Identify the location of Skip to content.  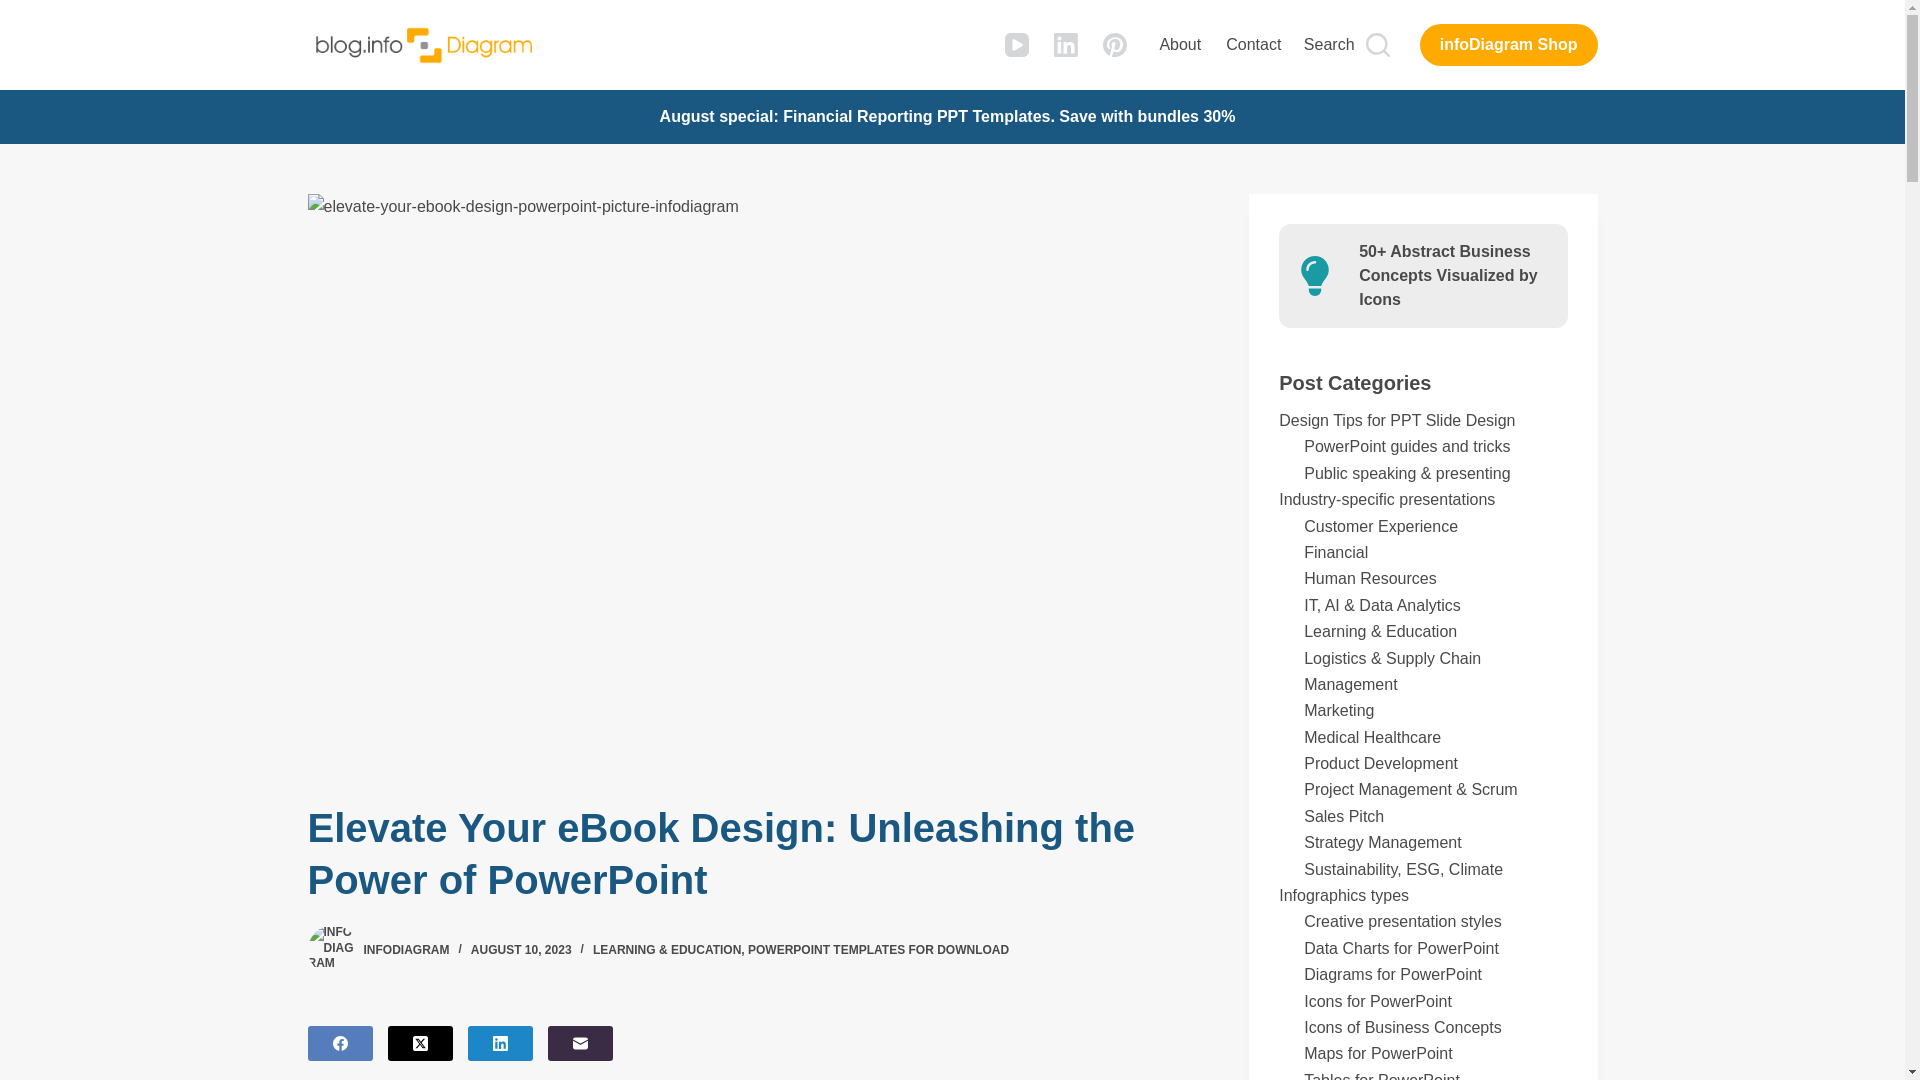
(20, 10).